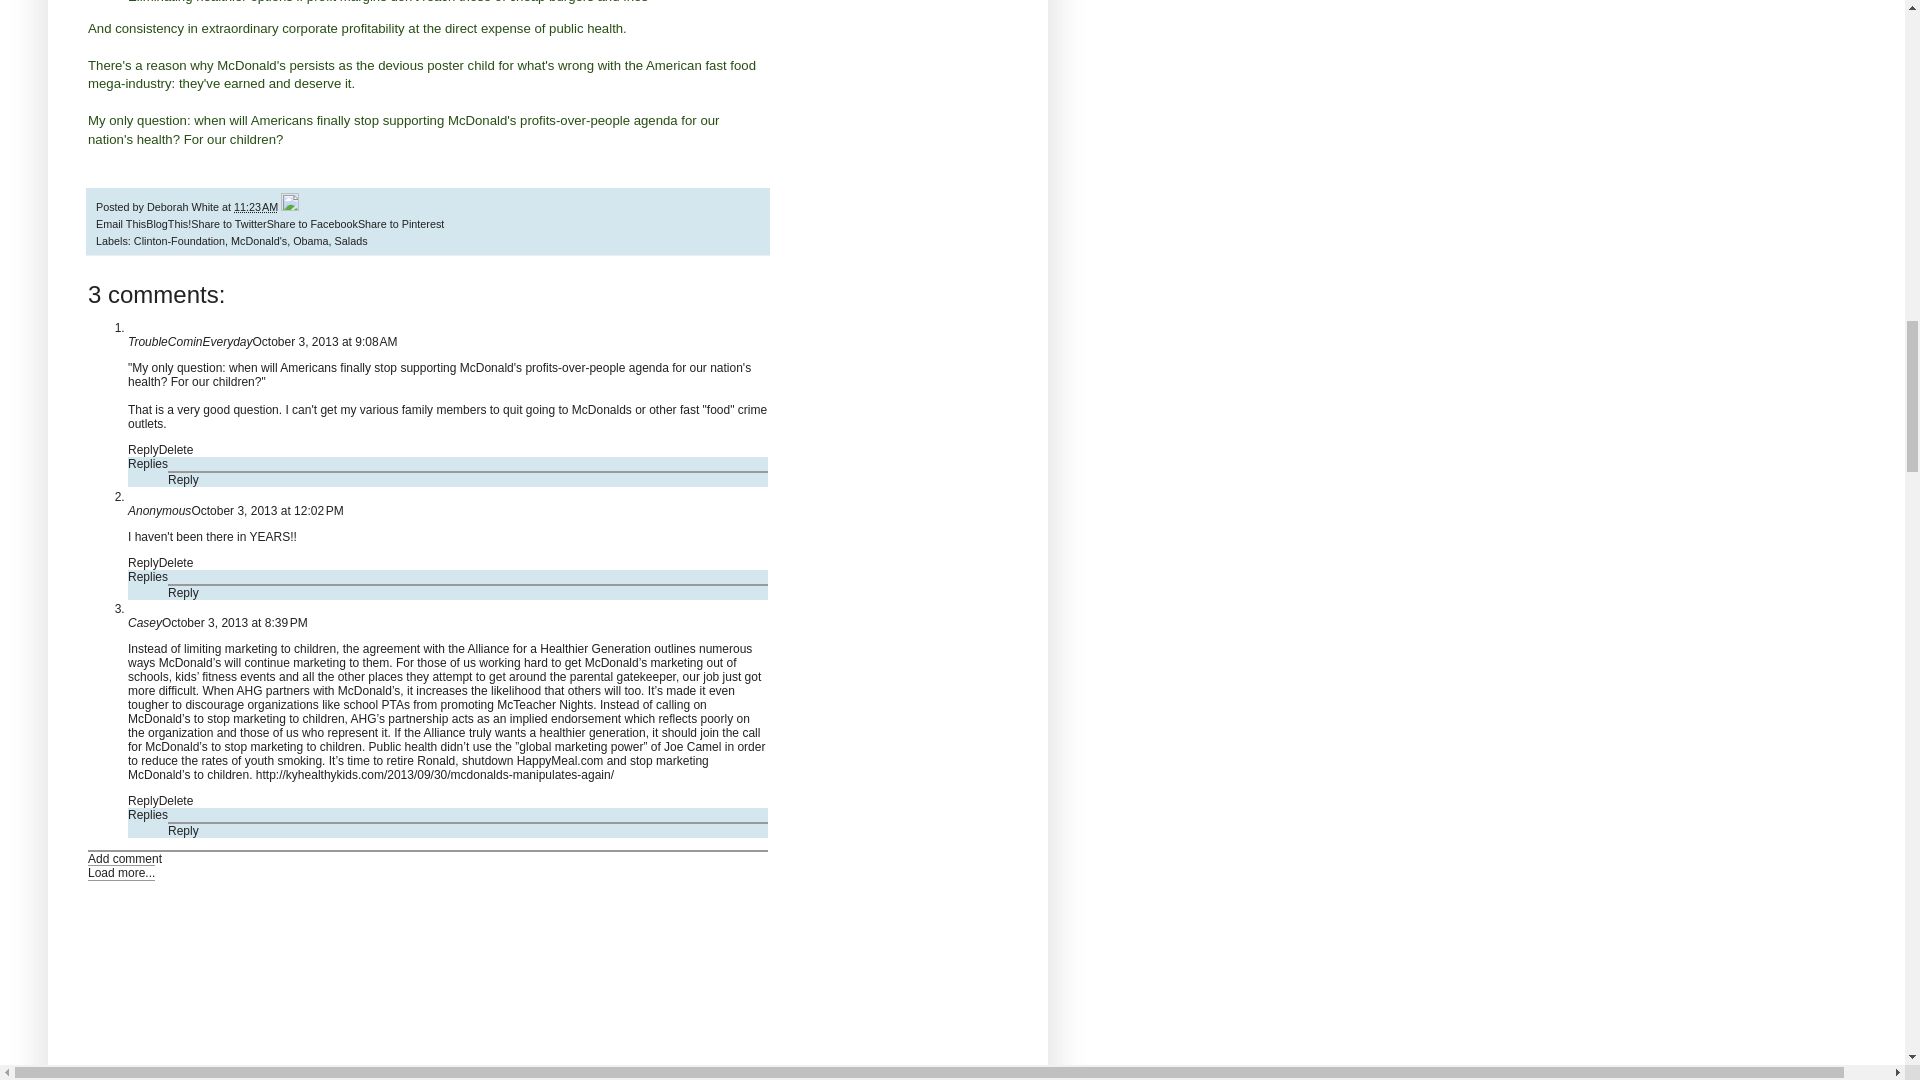 Image resolution: width=1920 pixels, height=1080 pixels. Describe the element at coordinates (290, 206) in the screenshot. I see `Edit Post` at that location.